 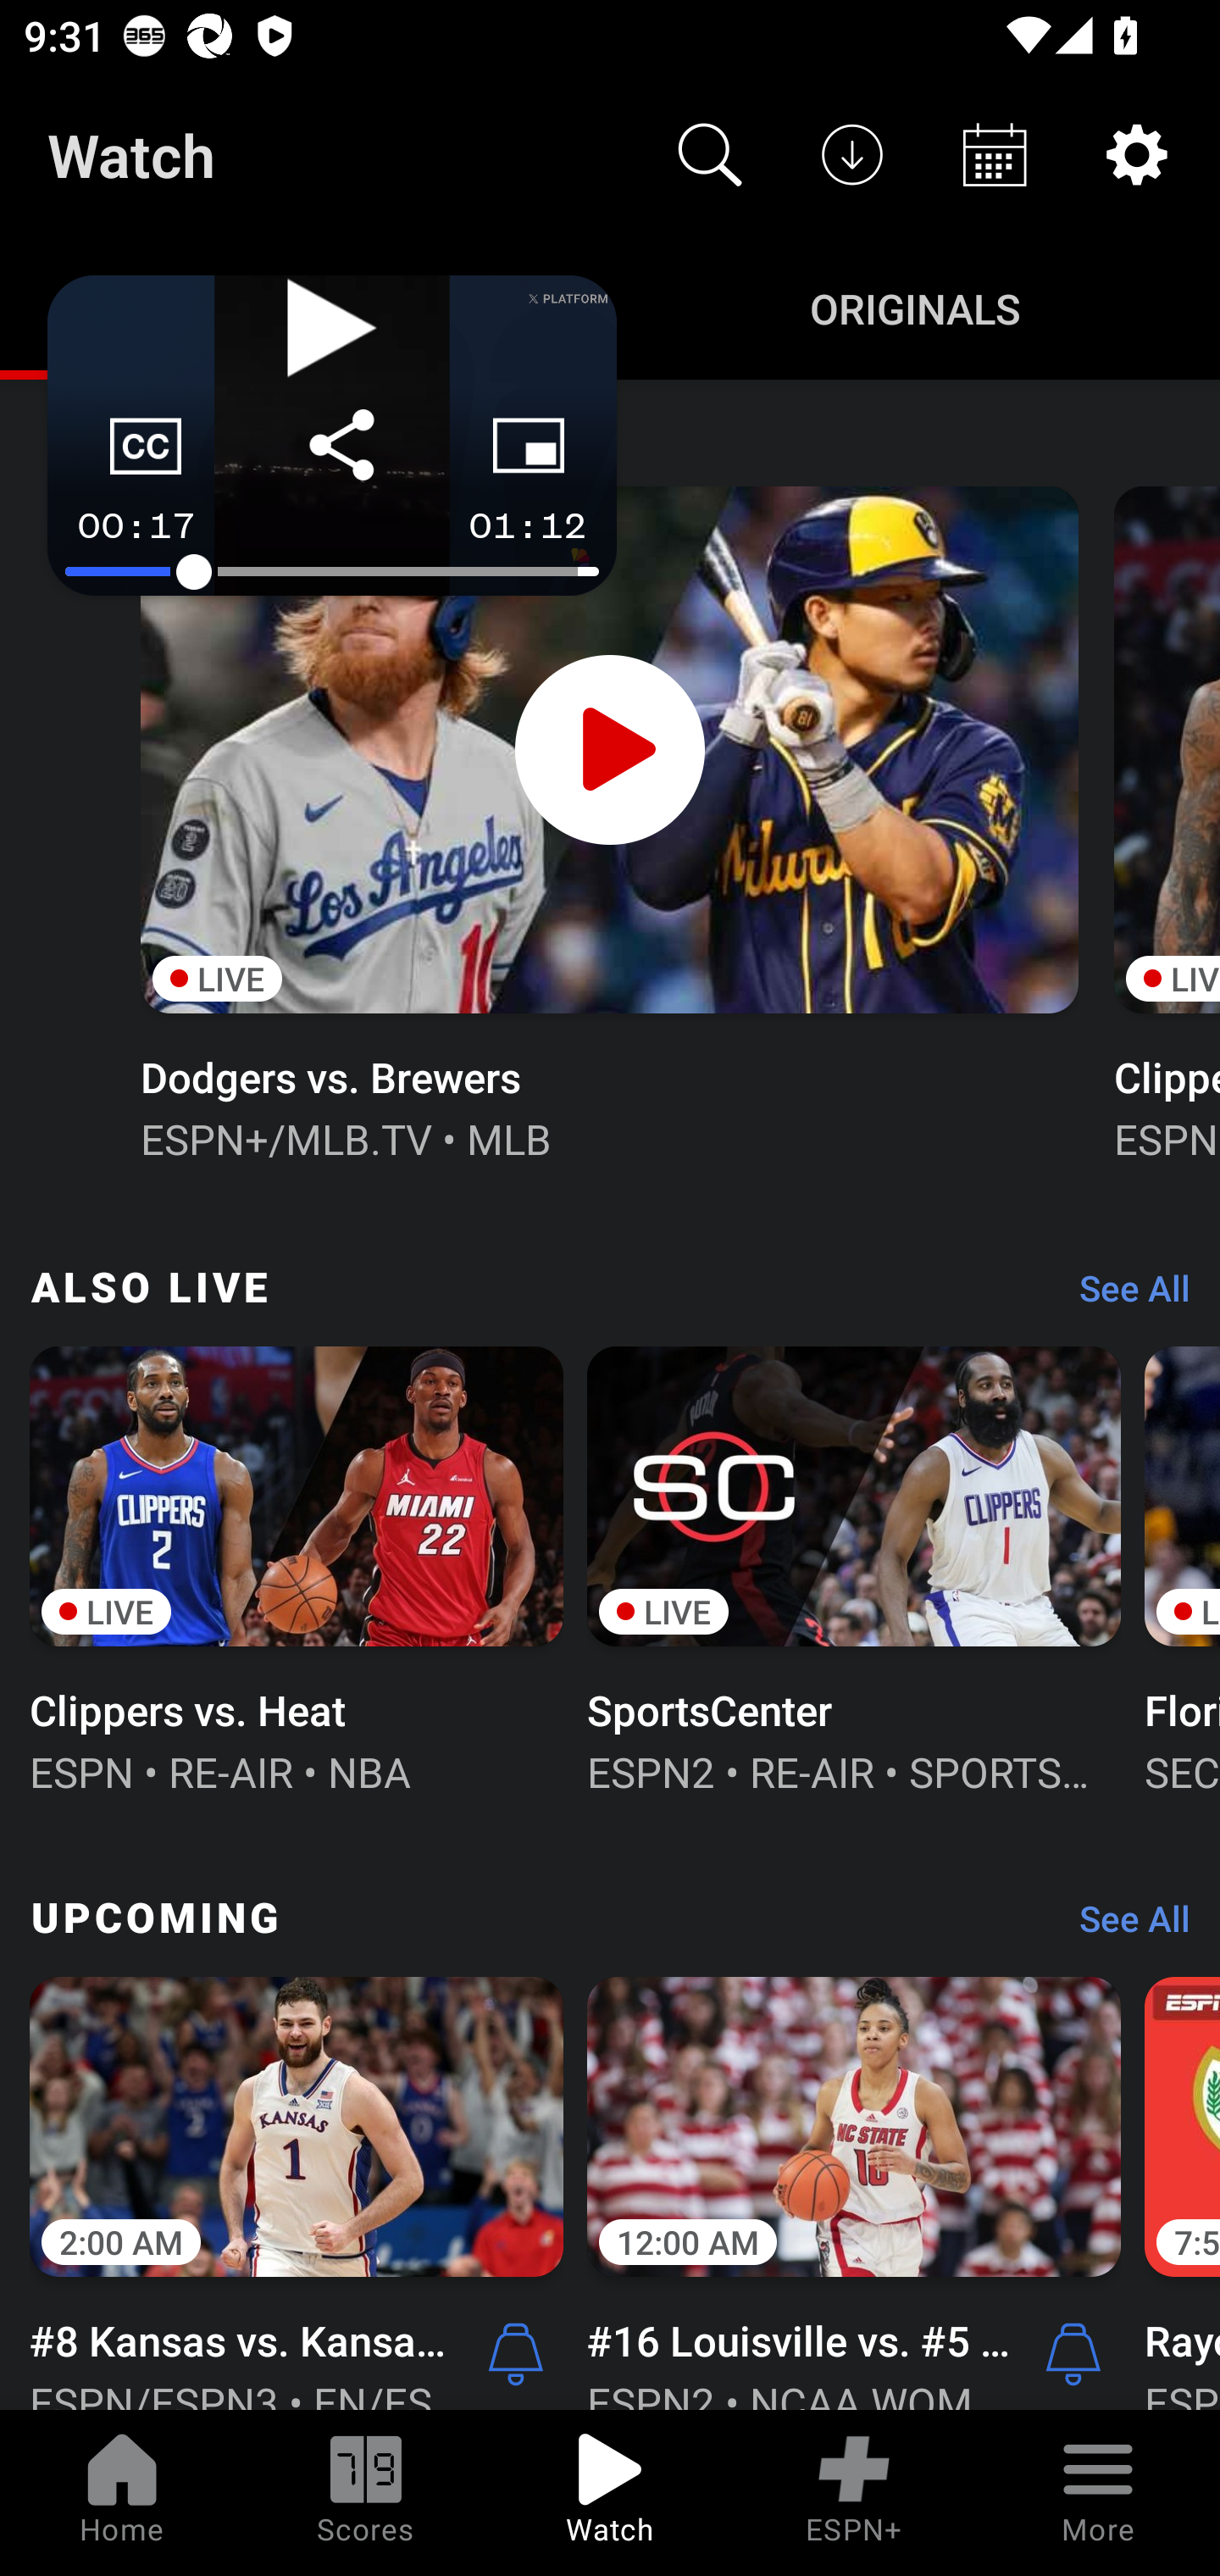 I want to click on  LIVE Dodgers vs. Brewers ESPN+/MLB.TV • MLB, so click(x=608, y=820).